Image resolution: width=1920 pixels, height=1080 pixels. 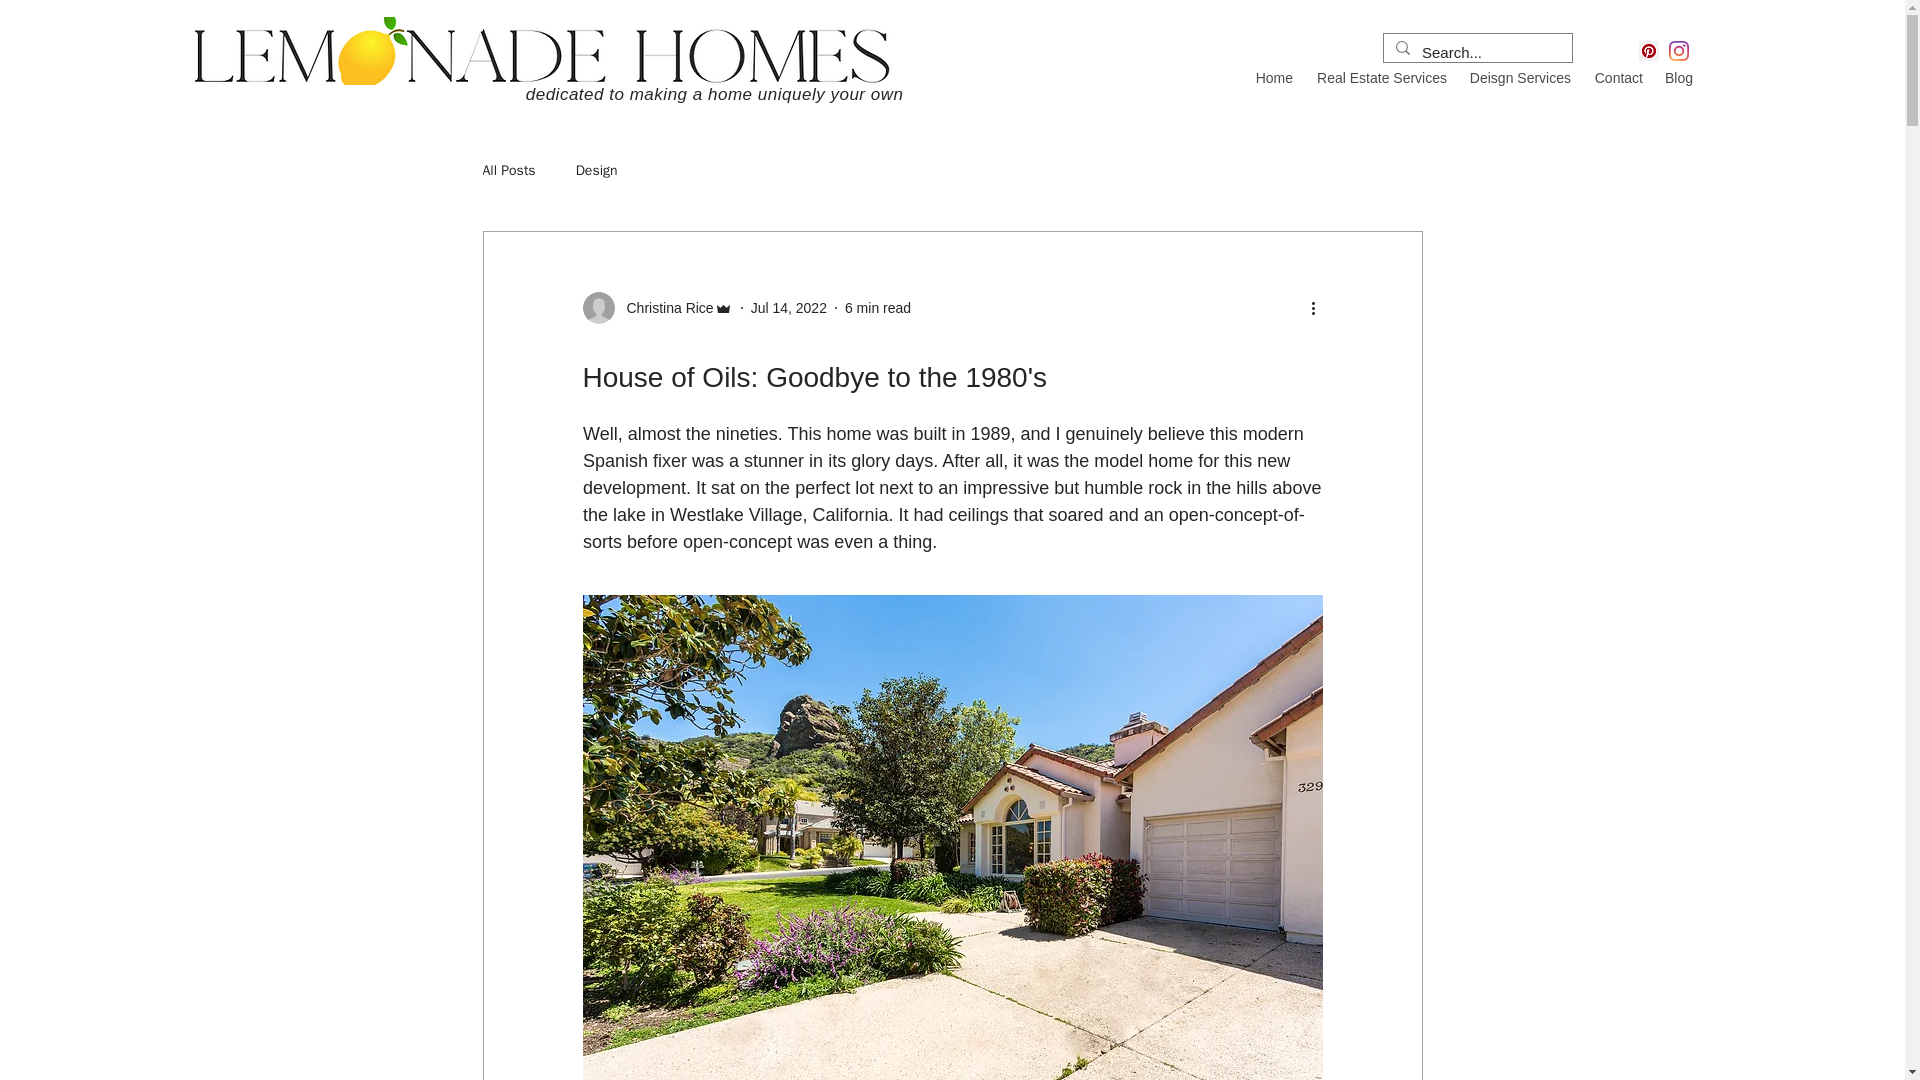 I want to click on Contact, so click(x=1616, y=77).